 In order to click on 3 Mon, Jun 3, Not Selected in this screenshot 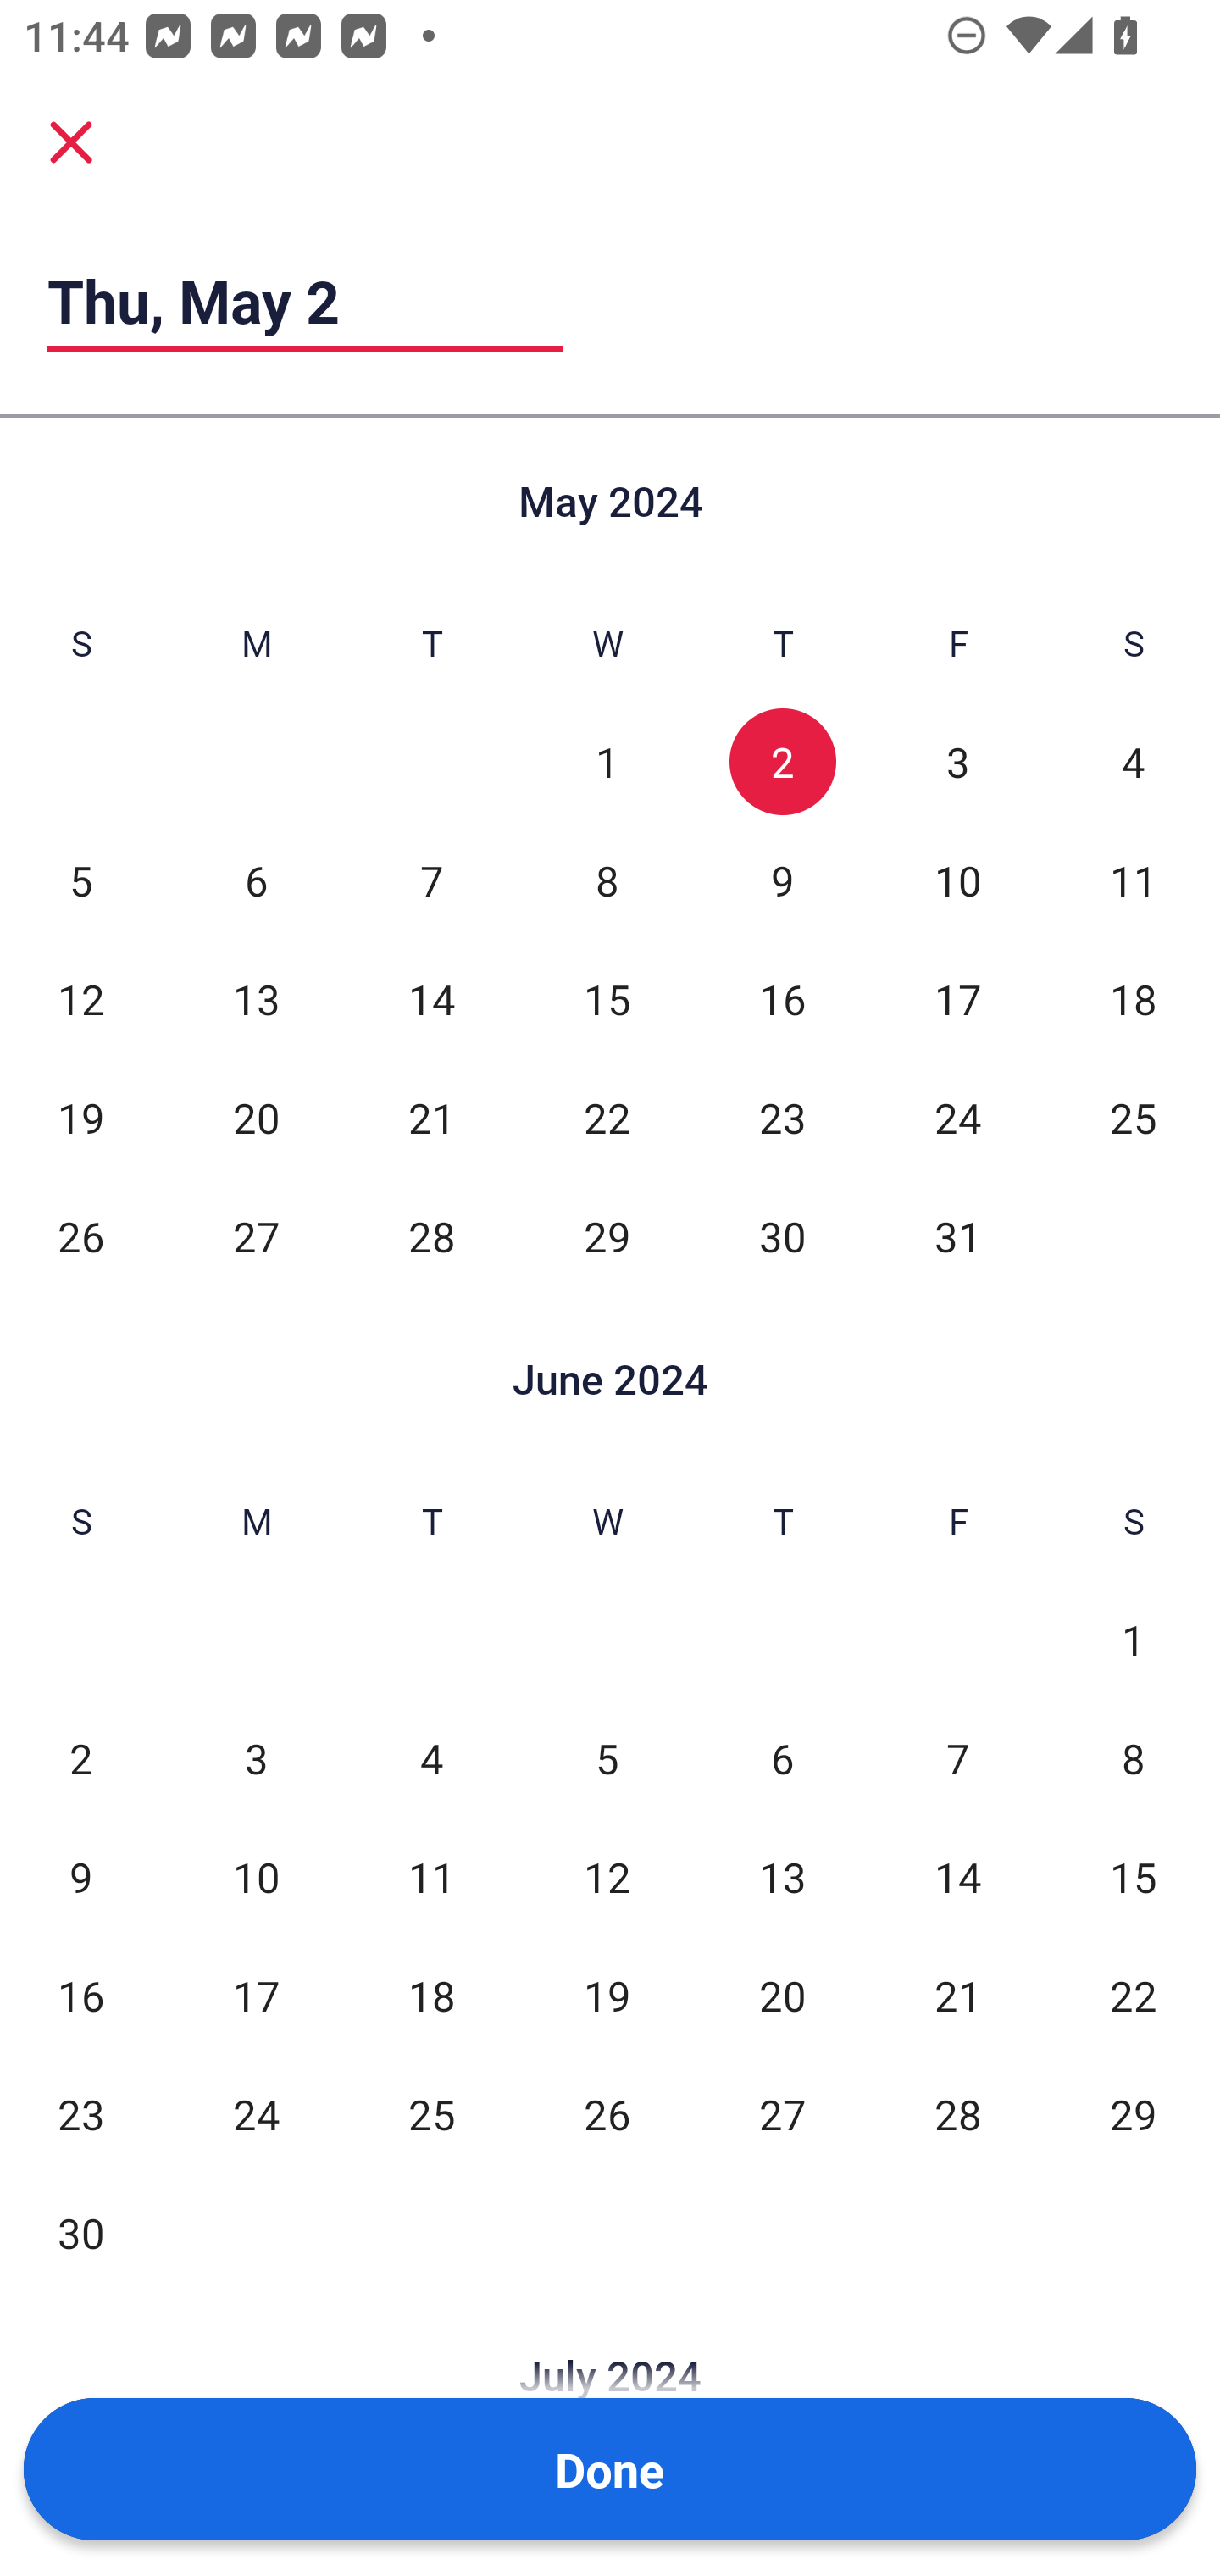, I will do `click(256, 1759)`.